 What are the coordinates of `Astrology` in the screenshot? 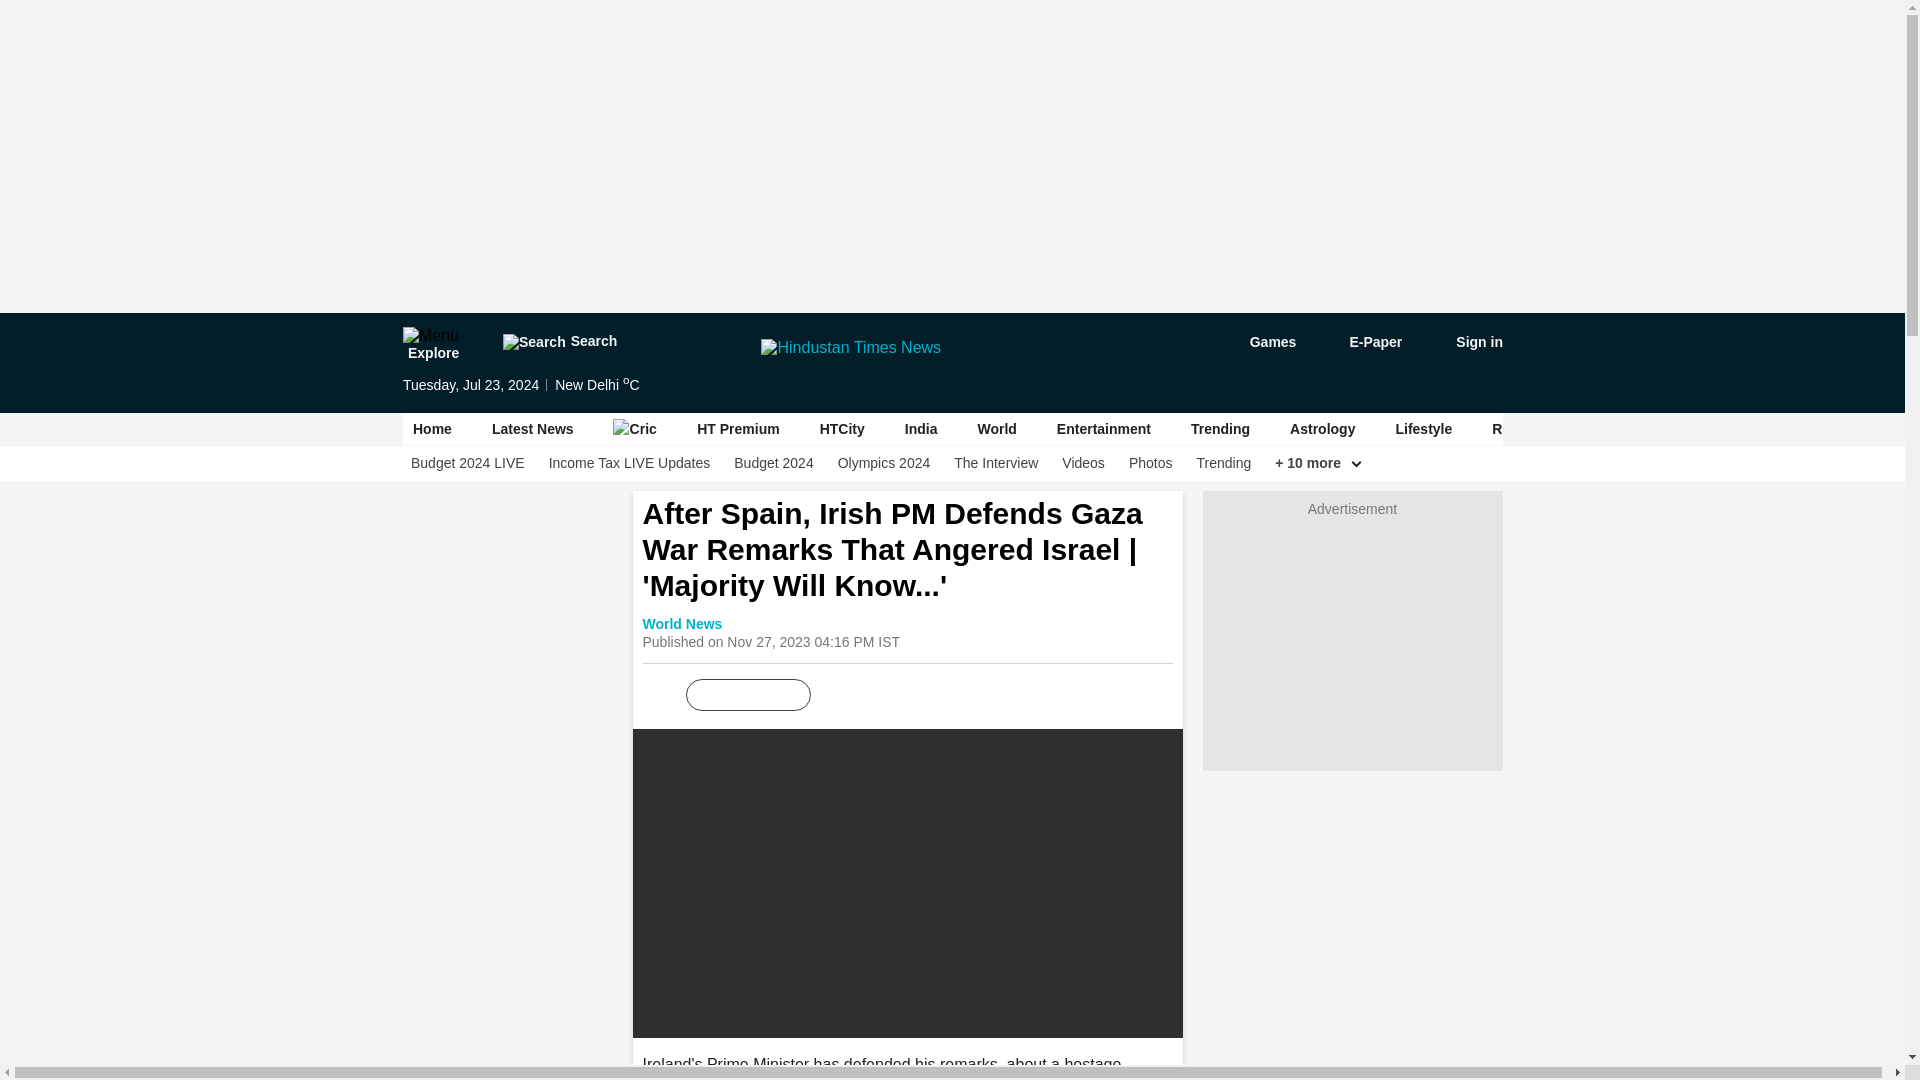 It's located at (1322, 429).